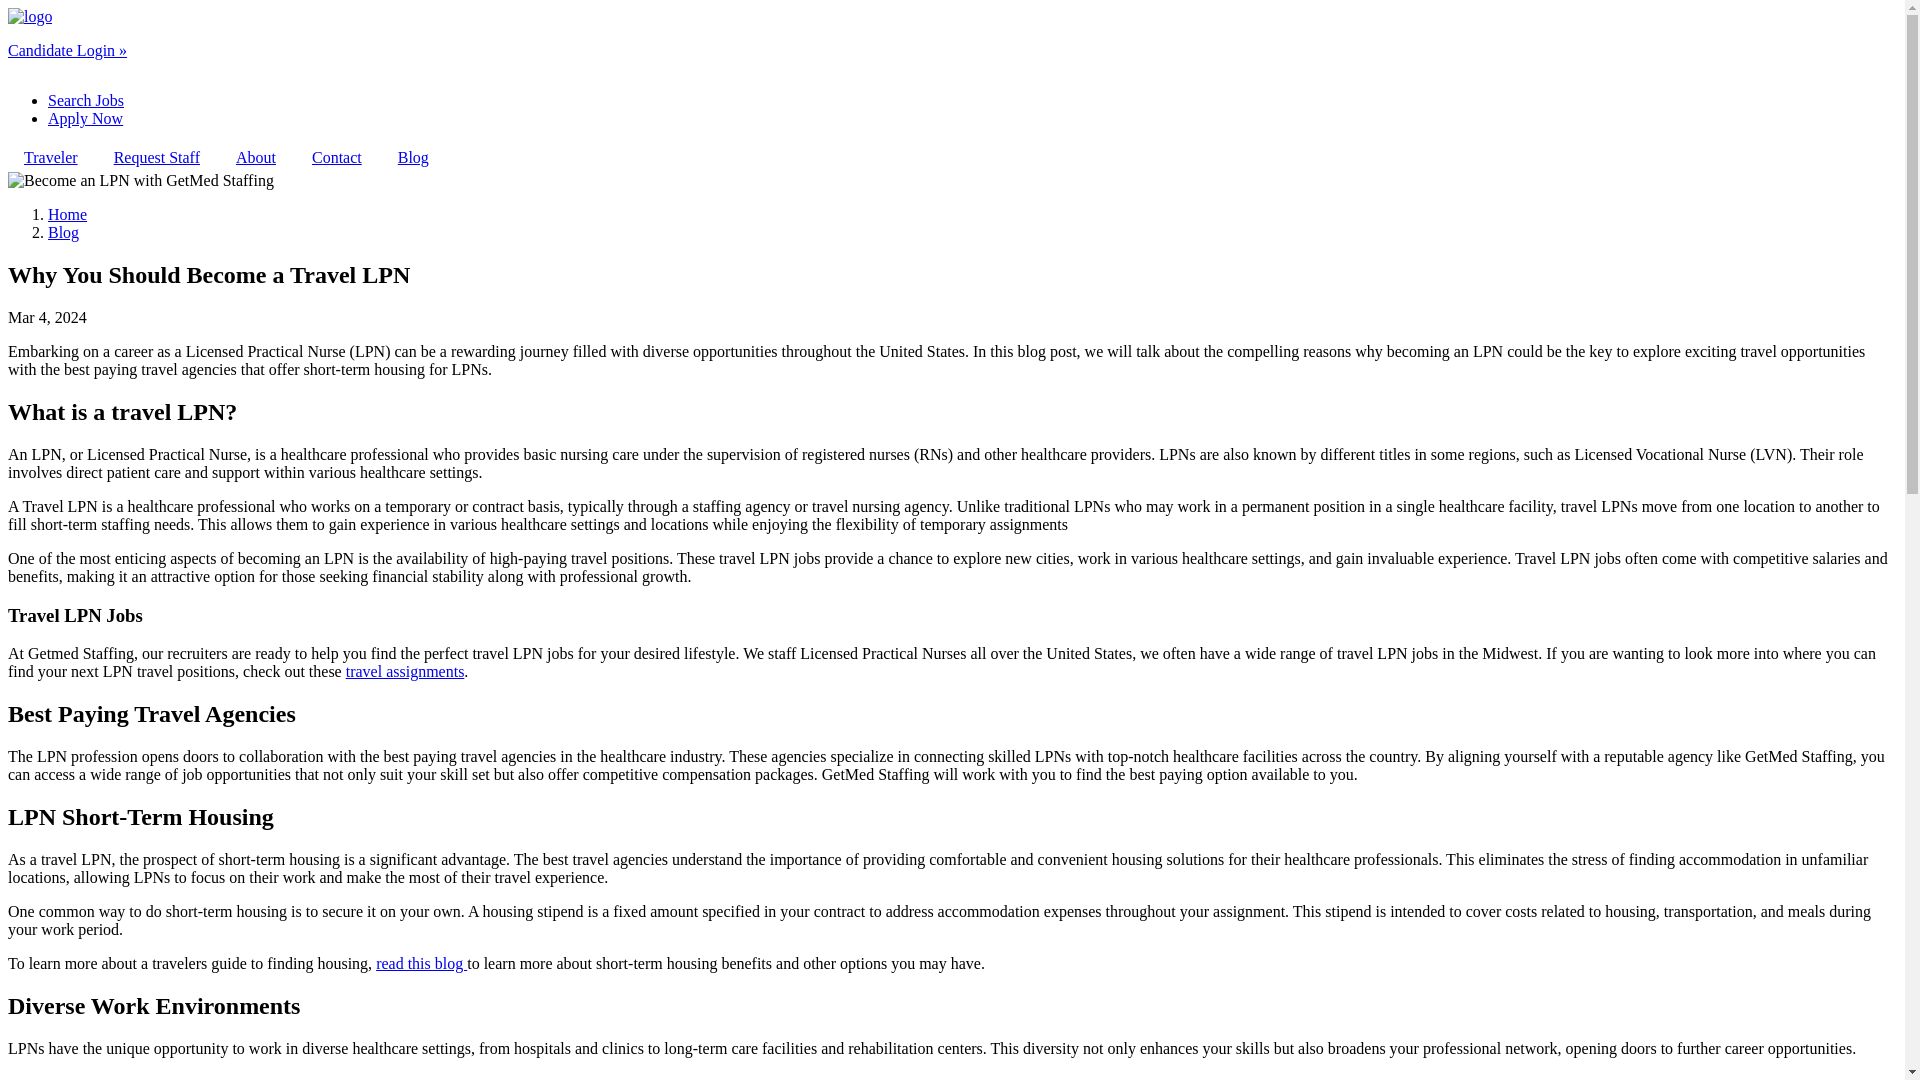 The height and width of the screenshot is (1080, 1920). Describe the element at coordinates (85, 118) in the screenshot. I see `Apply Now` at that location.